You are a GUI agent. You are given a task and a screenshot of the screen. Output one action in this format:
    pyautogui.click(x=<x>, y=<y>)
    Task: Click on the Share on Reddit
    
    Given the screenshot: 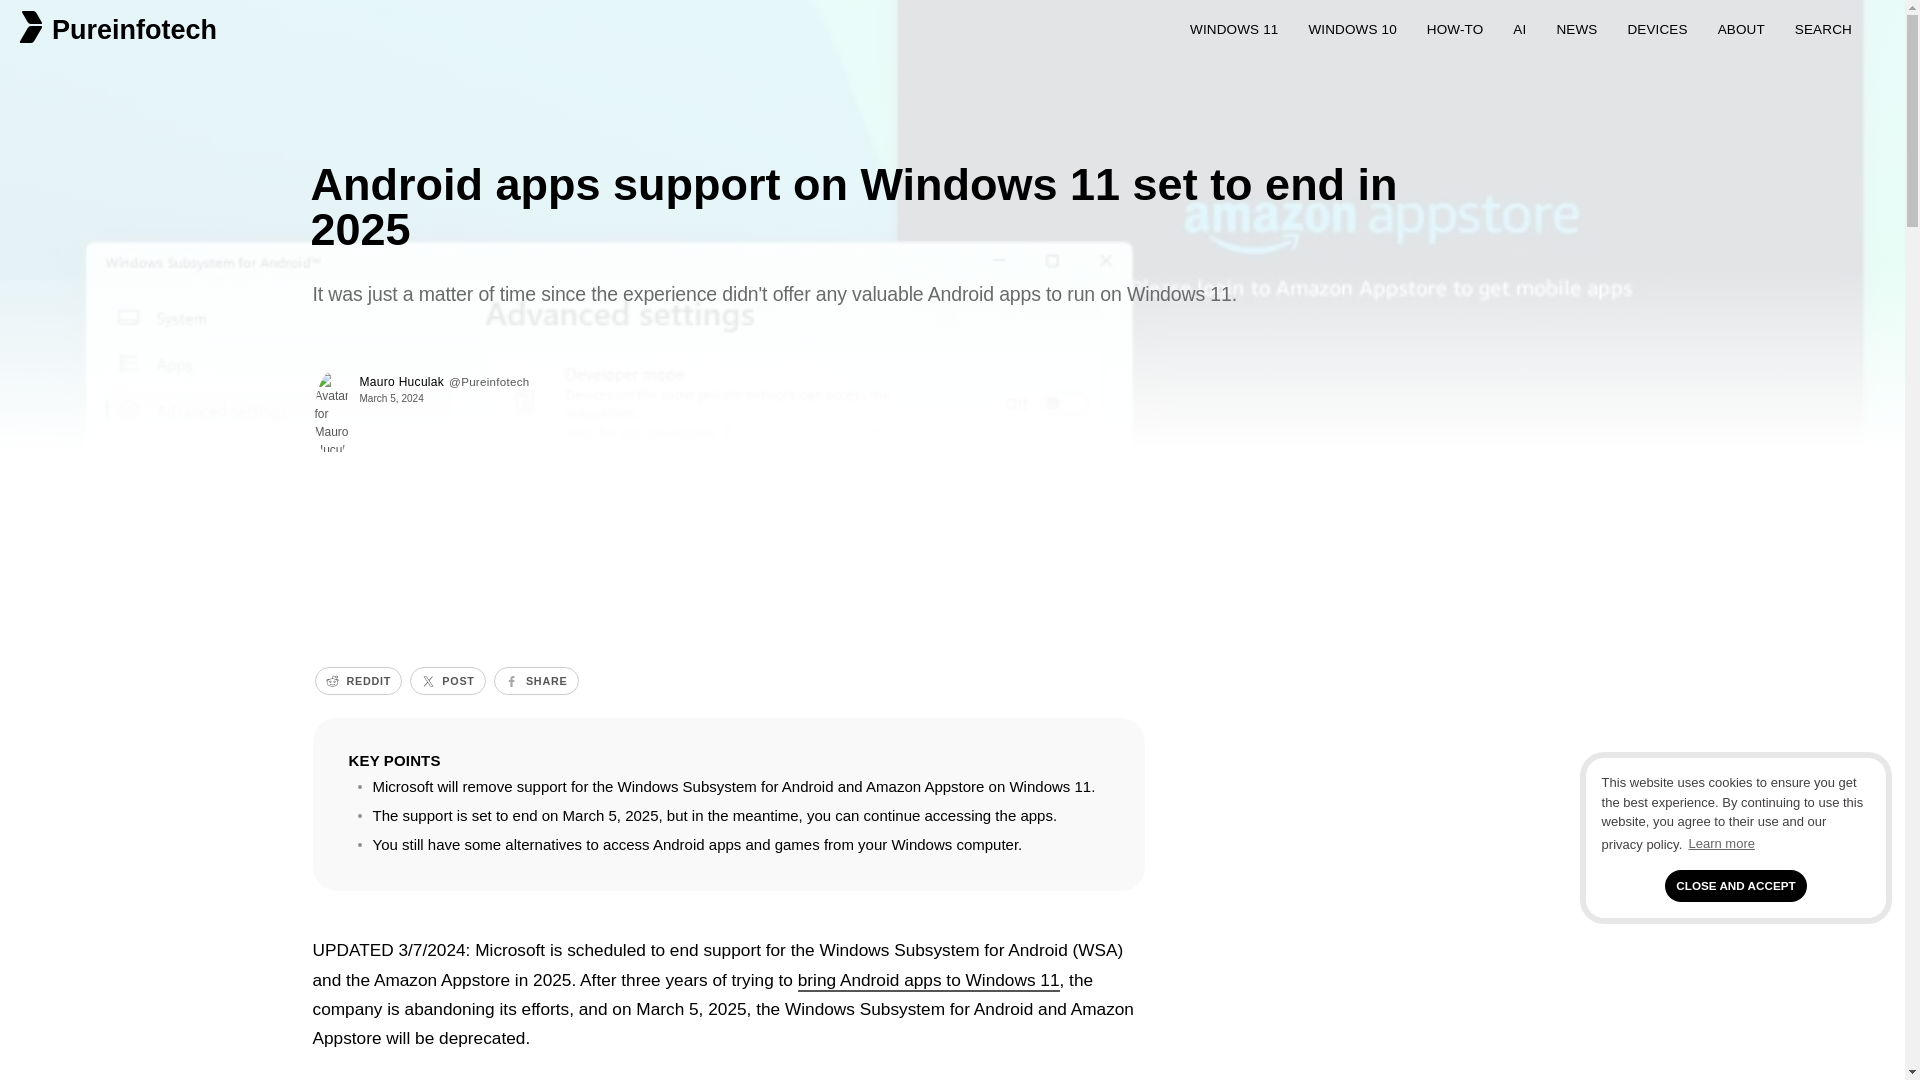 What is the action you would take?
    pyautogui.click(x=358, y=681)
    